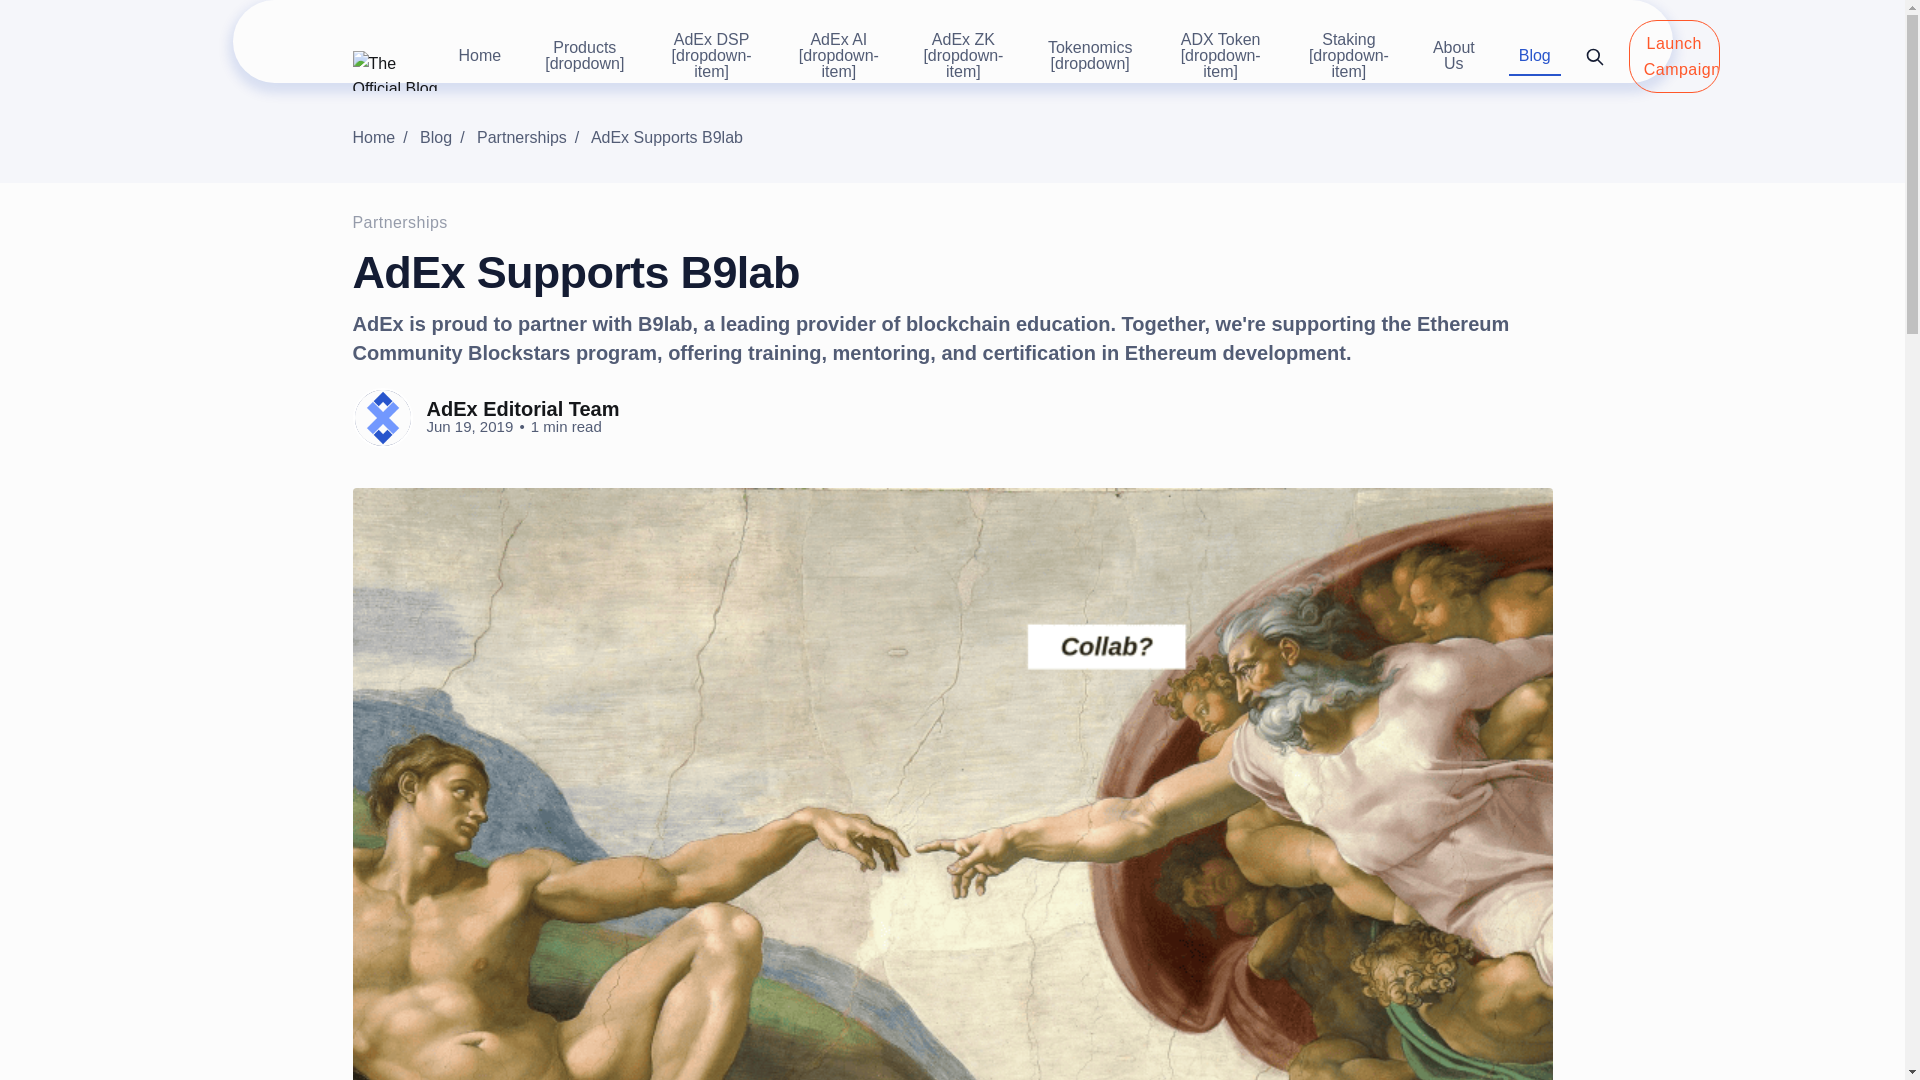  Describe the element at coordinates (399, 222) in the screenshot. I see `Partnerships` at that location.